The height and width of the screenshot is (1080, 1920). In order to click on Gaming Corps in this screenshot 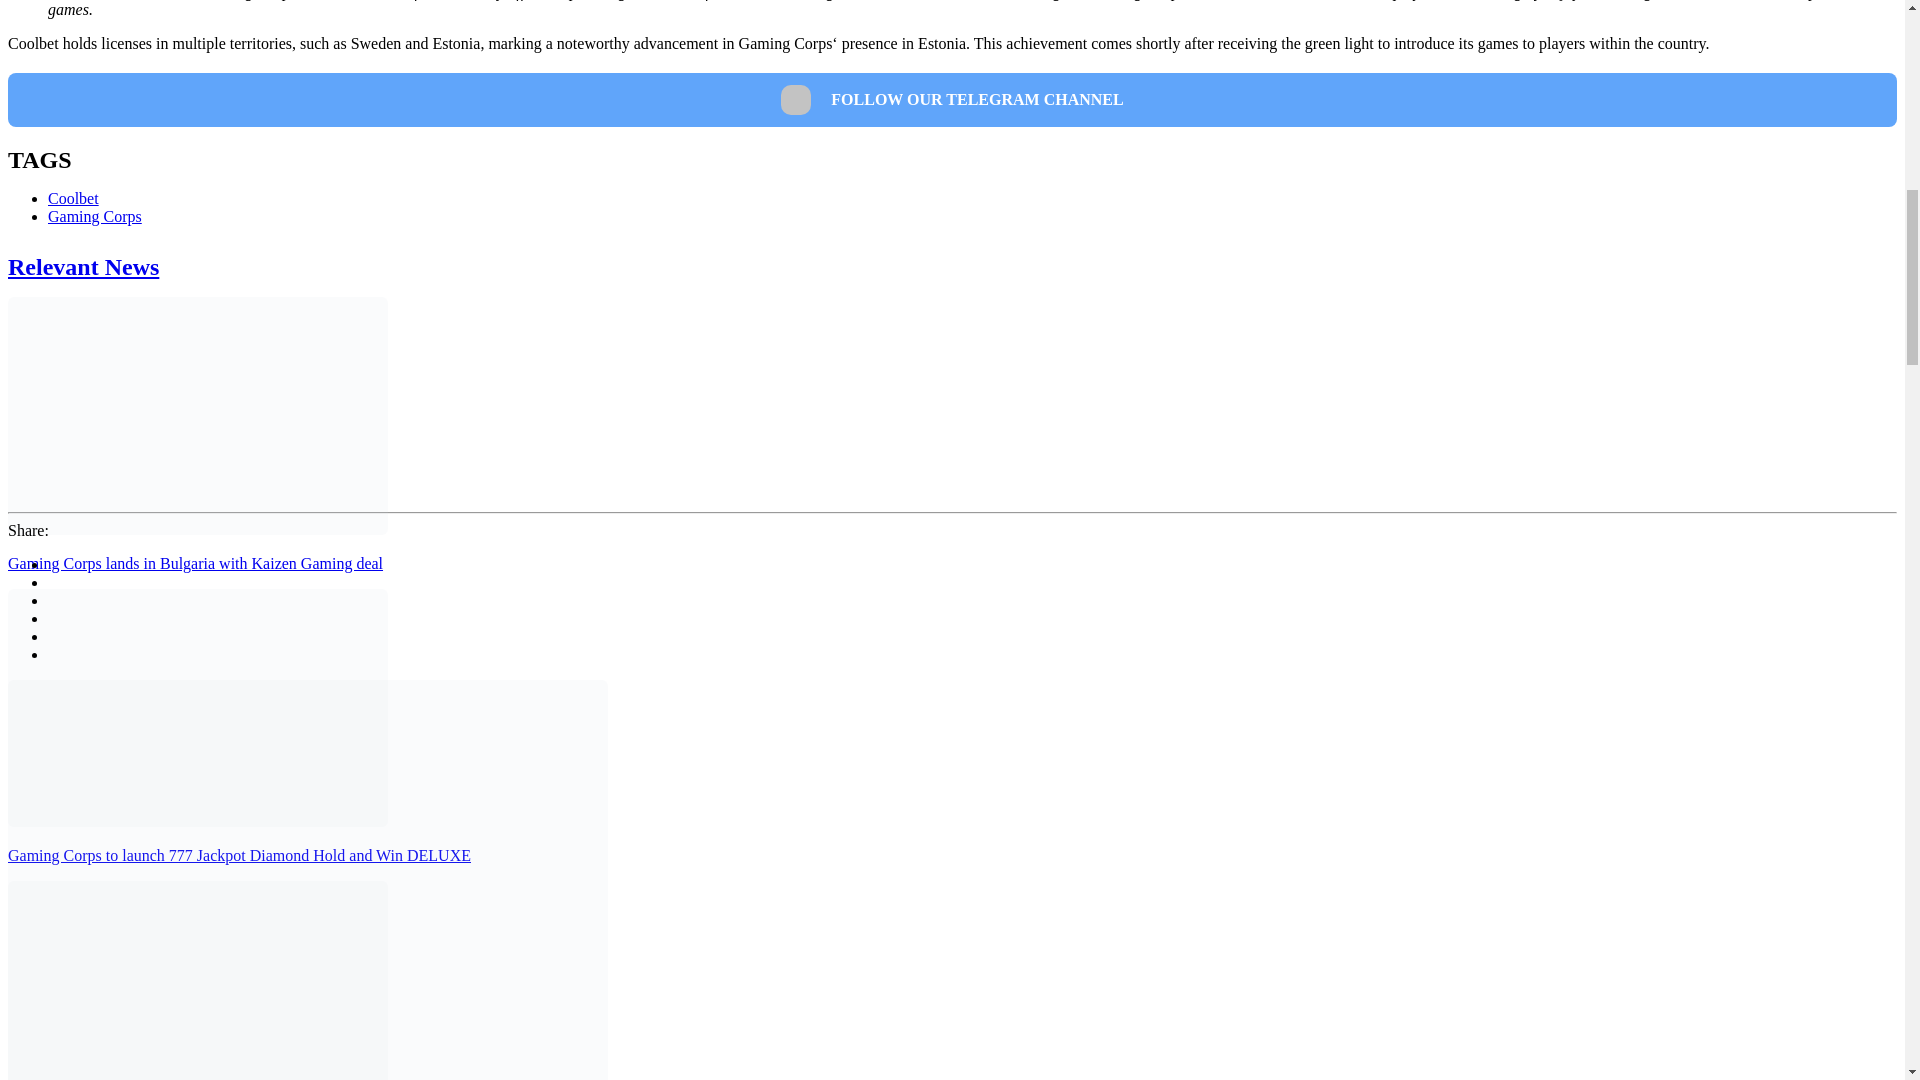, I will do `click(95, 216)`.